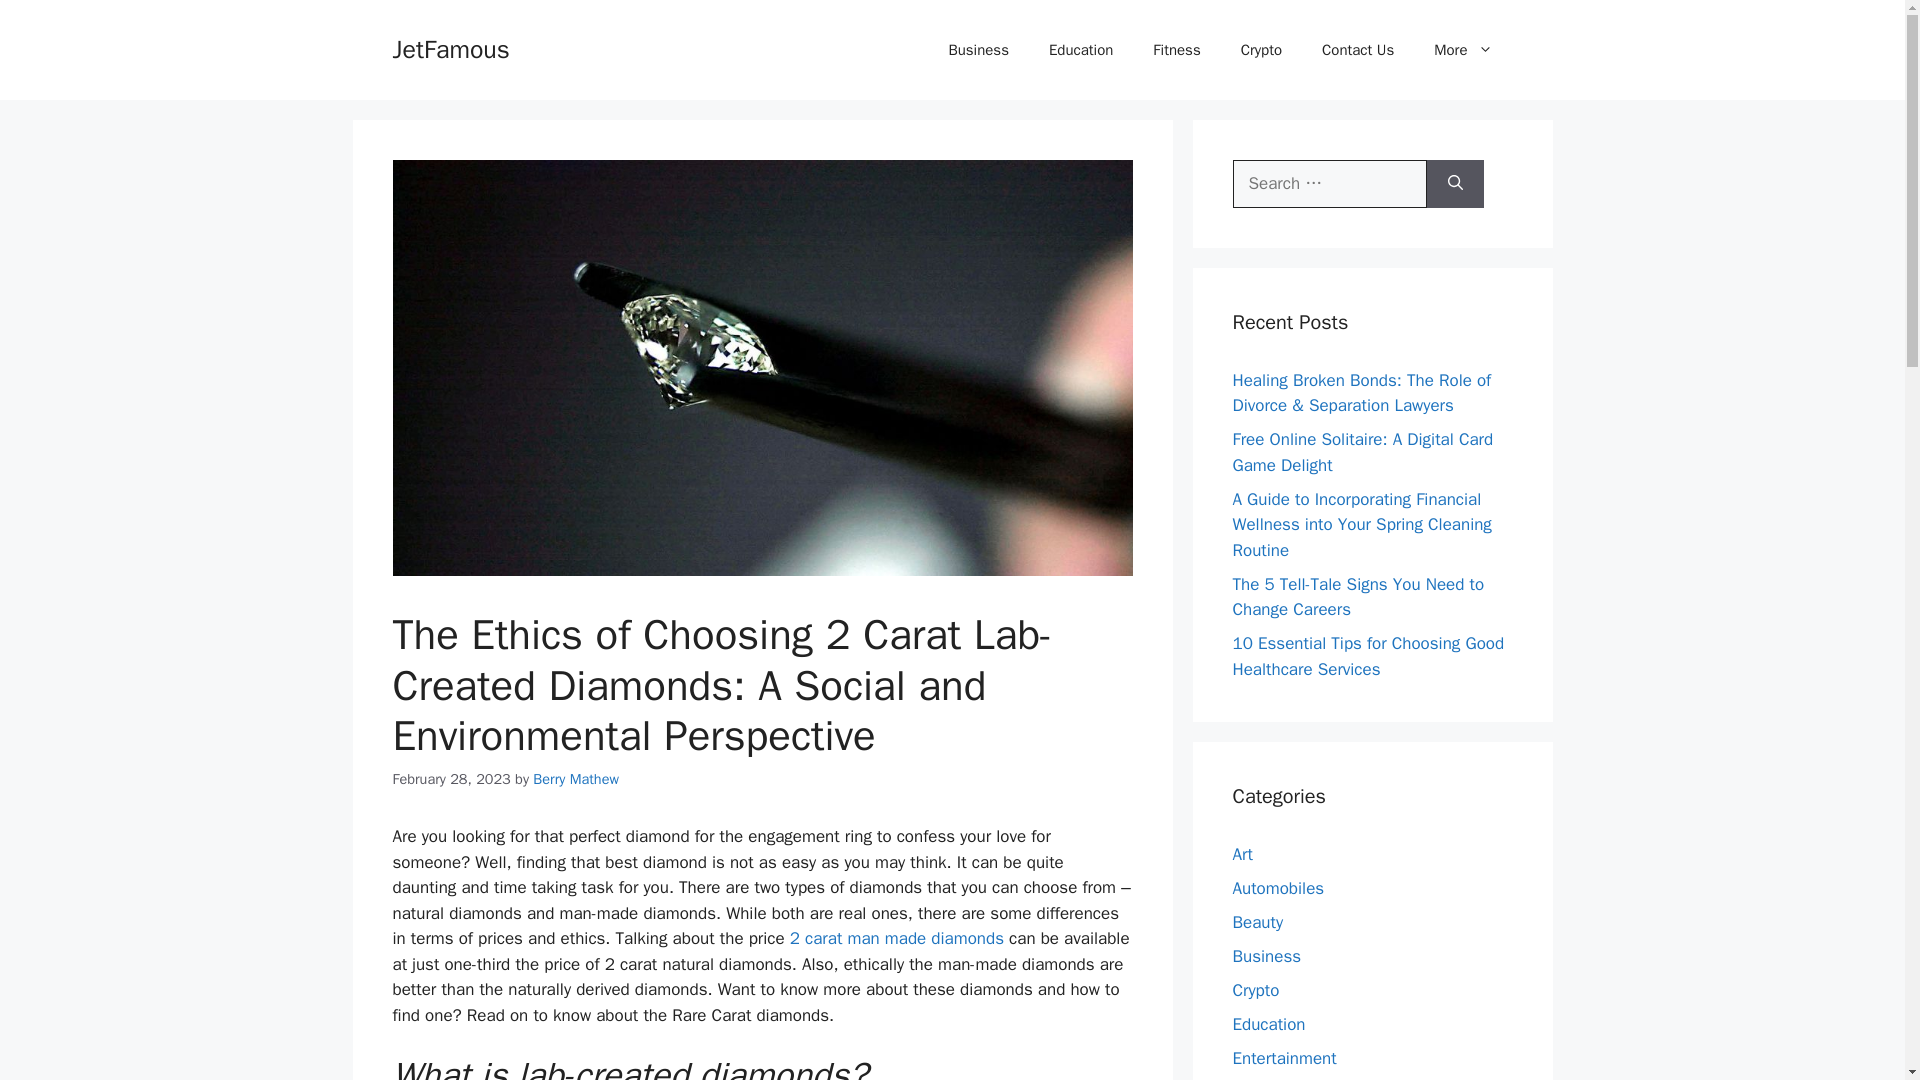 Image resolution: width=1920 pixels, height=1080 pixels. What do you see at coordinates (1255, 990) in the screenshot?
I see `Crypto` at bounding box center [1255, 990].